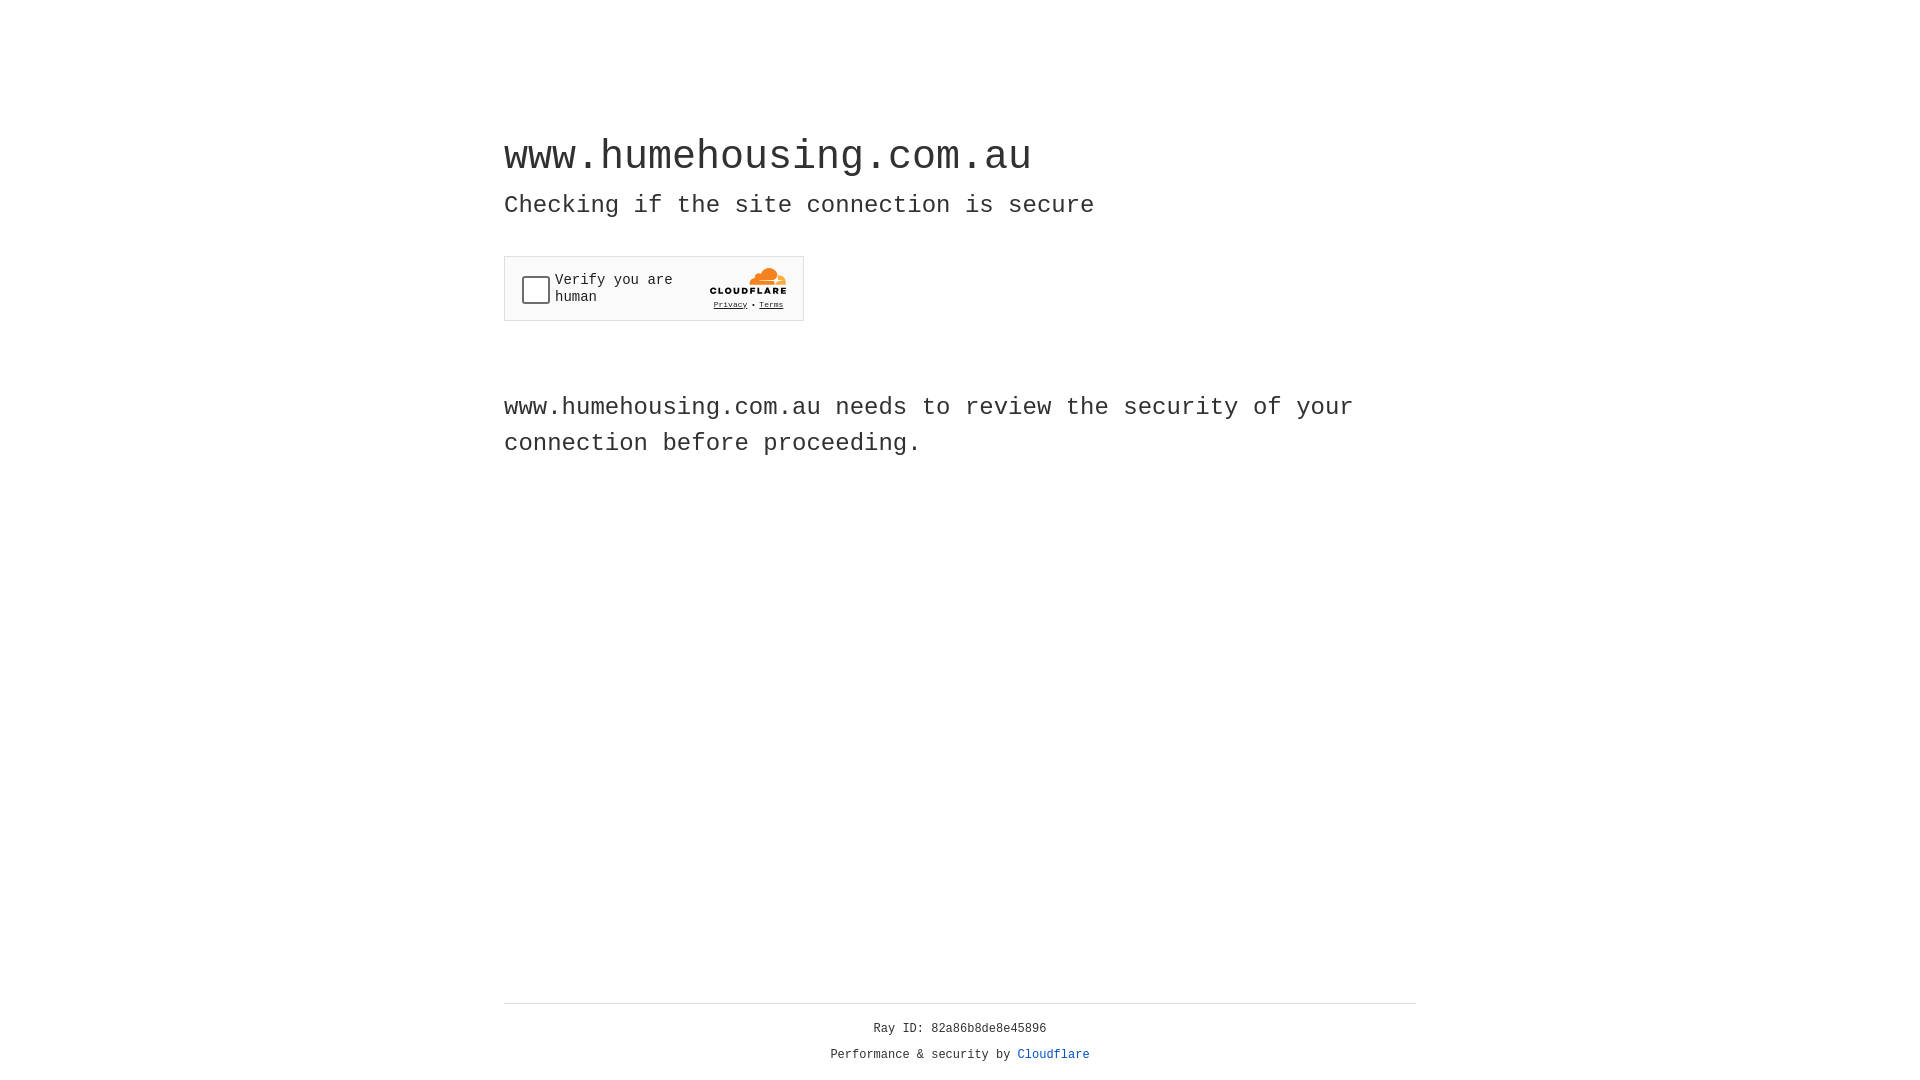  What do you see at coordinates (654, 288) in the screenshot?
I see `Widget containing a Cloudflare security challenge` at bounding box center [654, 288].